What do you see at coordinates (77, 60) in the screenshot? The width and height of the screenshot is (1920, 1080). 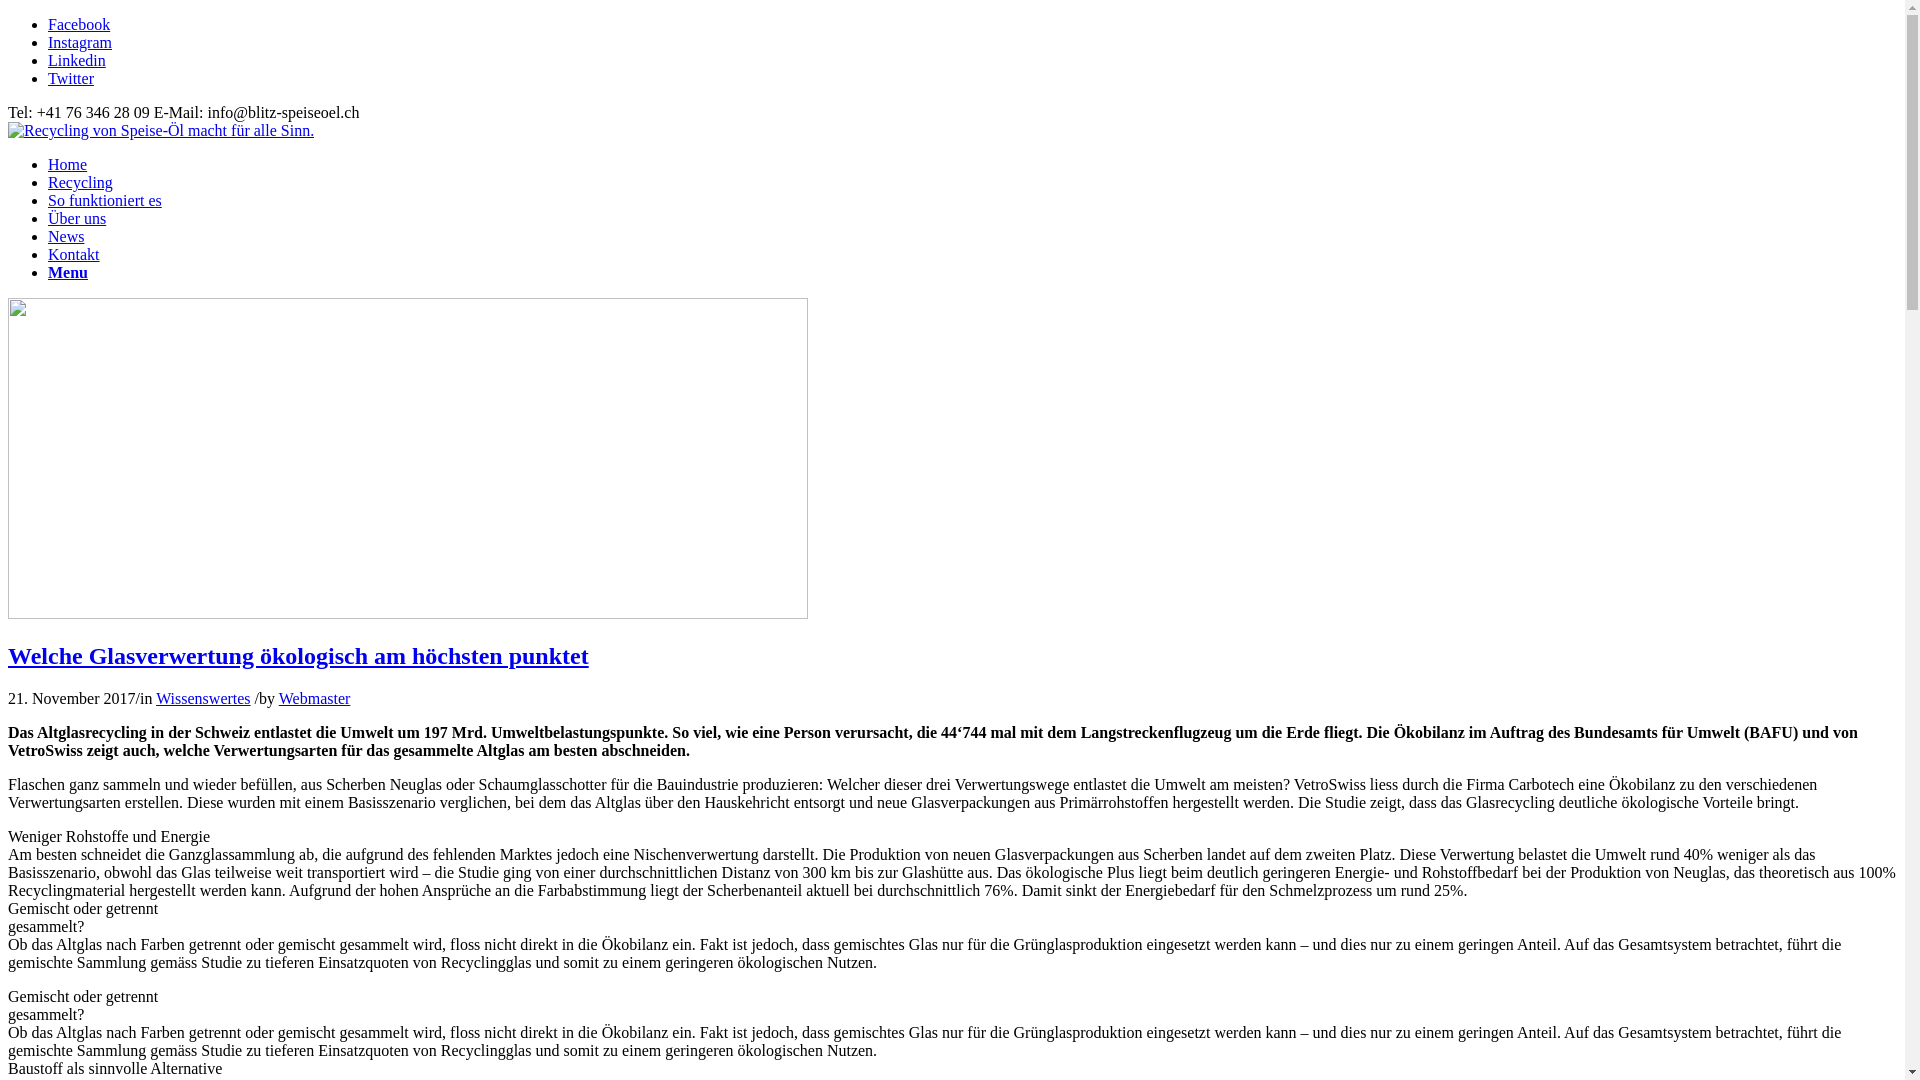 I see `Linkedin` at bounding box center [77, 60].